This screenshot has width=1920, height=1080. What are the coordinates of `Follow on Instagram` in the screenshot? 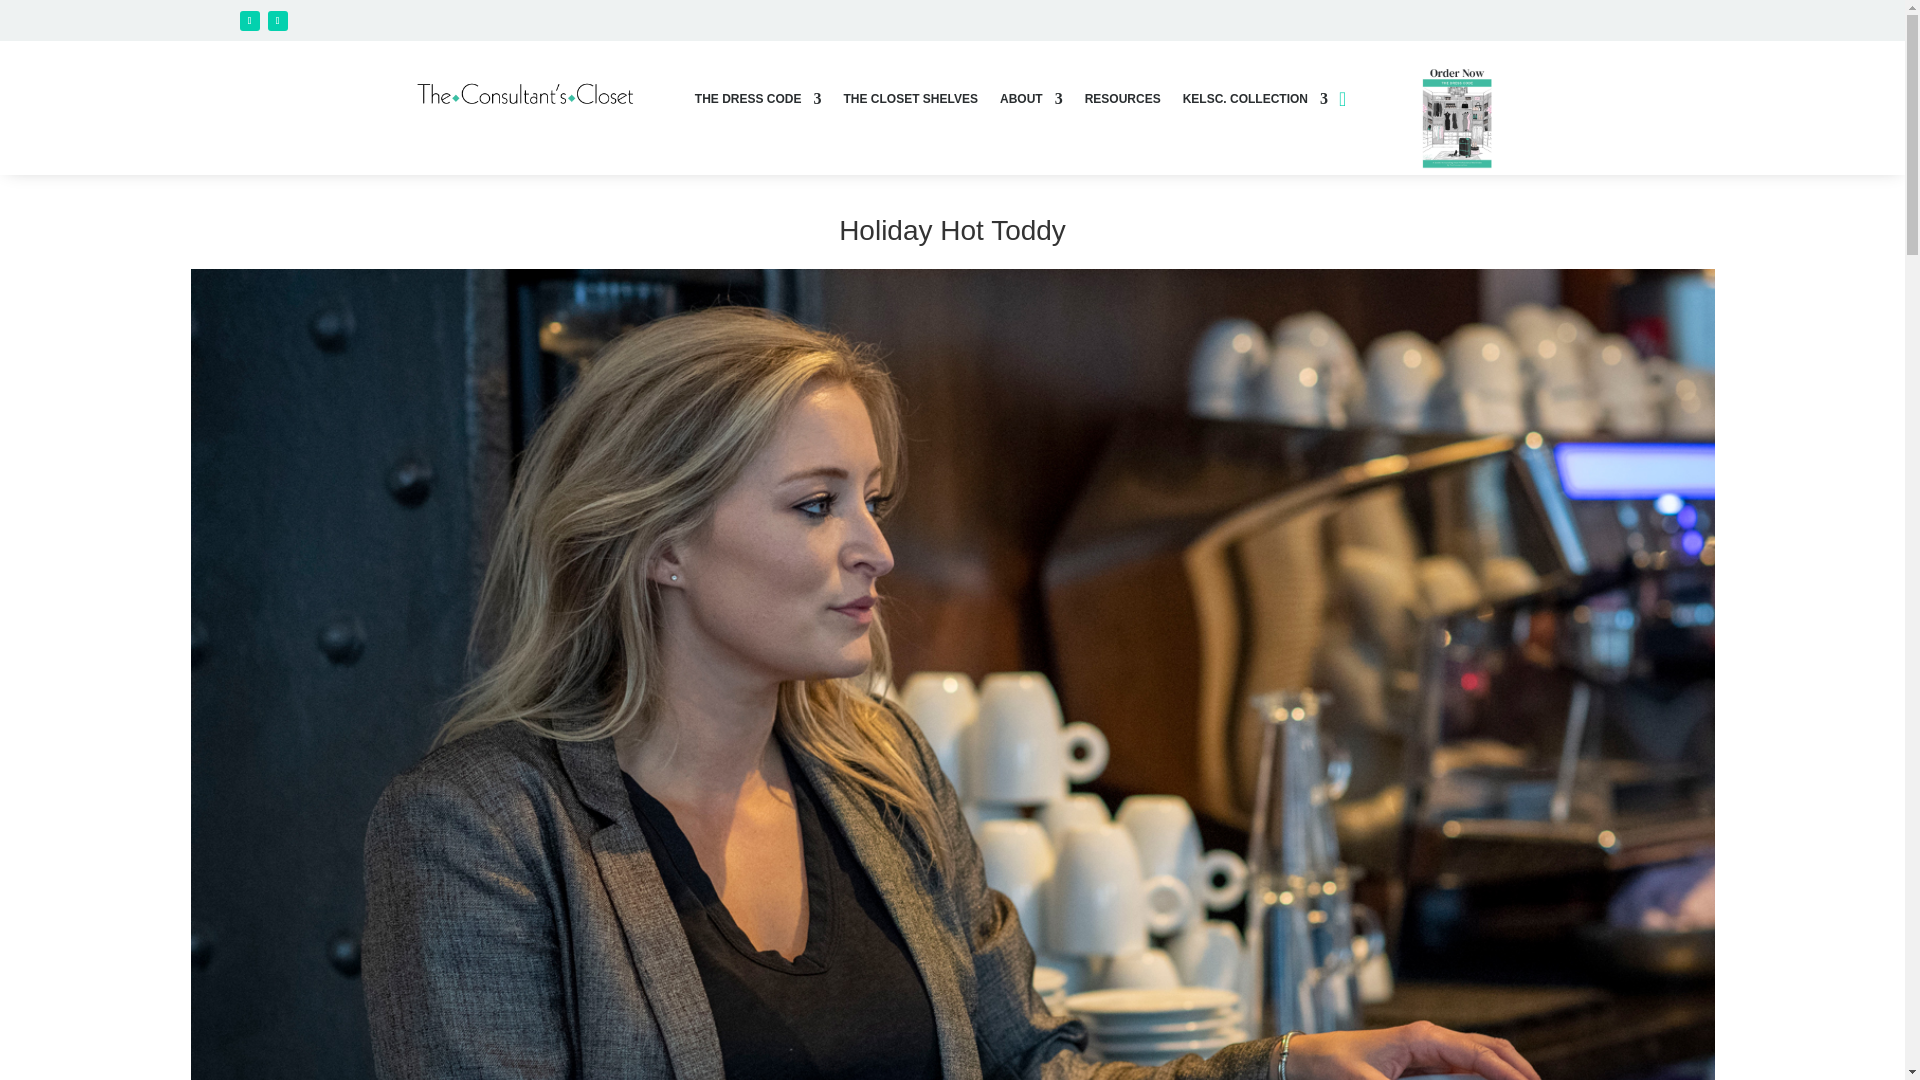 It's located at (250, 20).